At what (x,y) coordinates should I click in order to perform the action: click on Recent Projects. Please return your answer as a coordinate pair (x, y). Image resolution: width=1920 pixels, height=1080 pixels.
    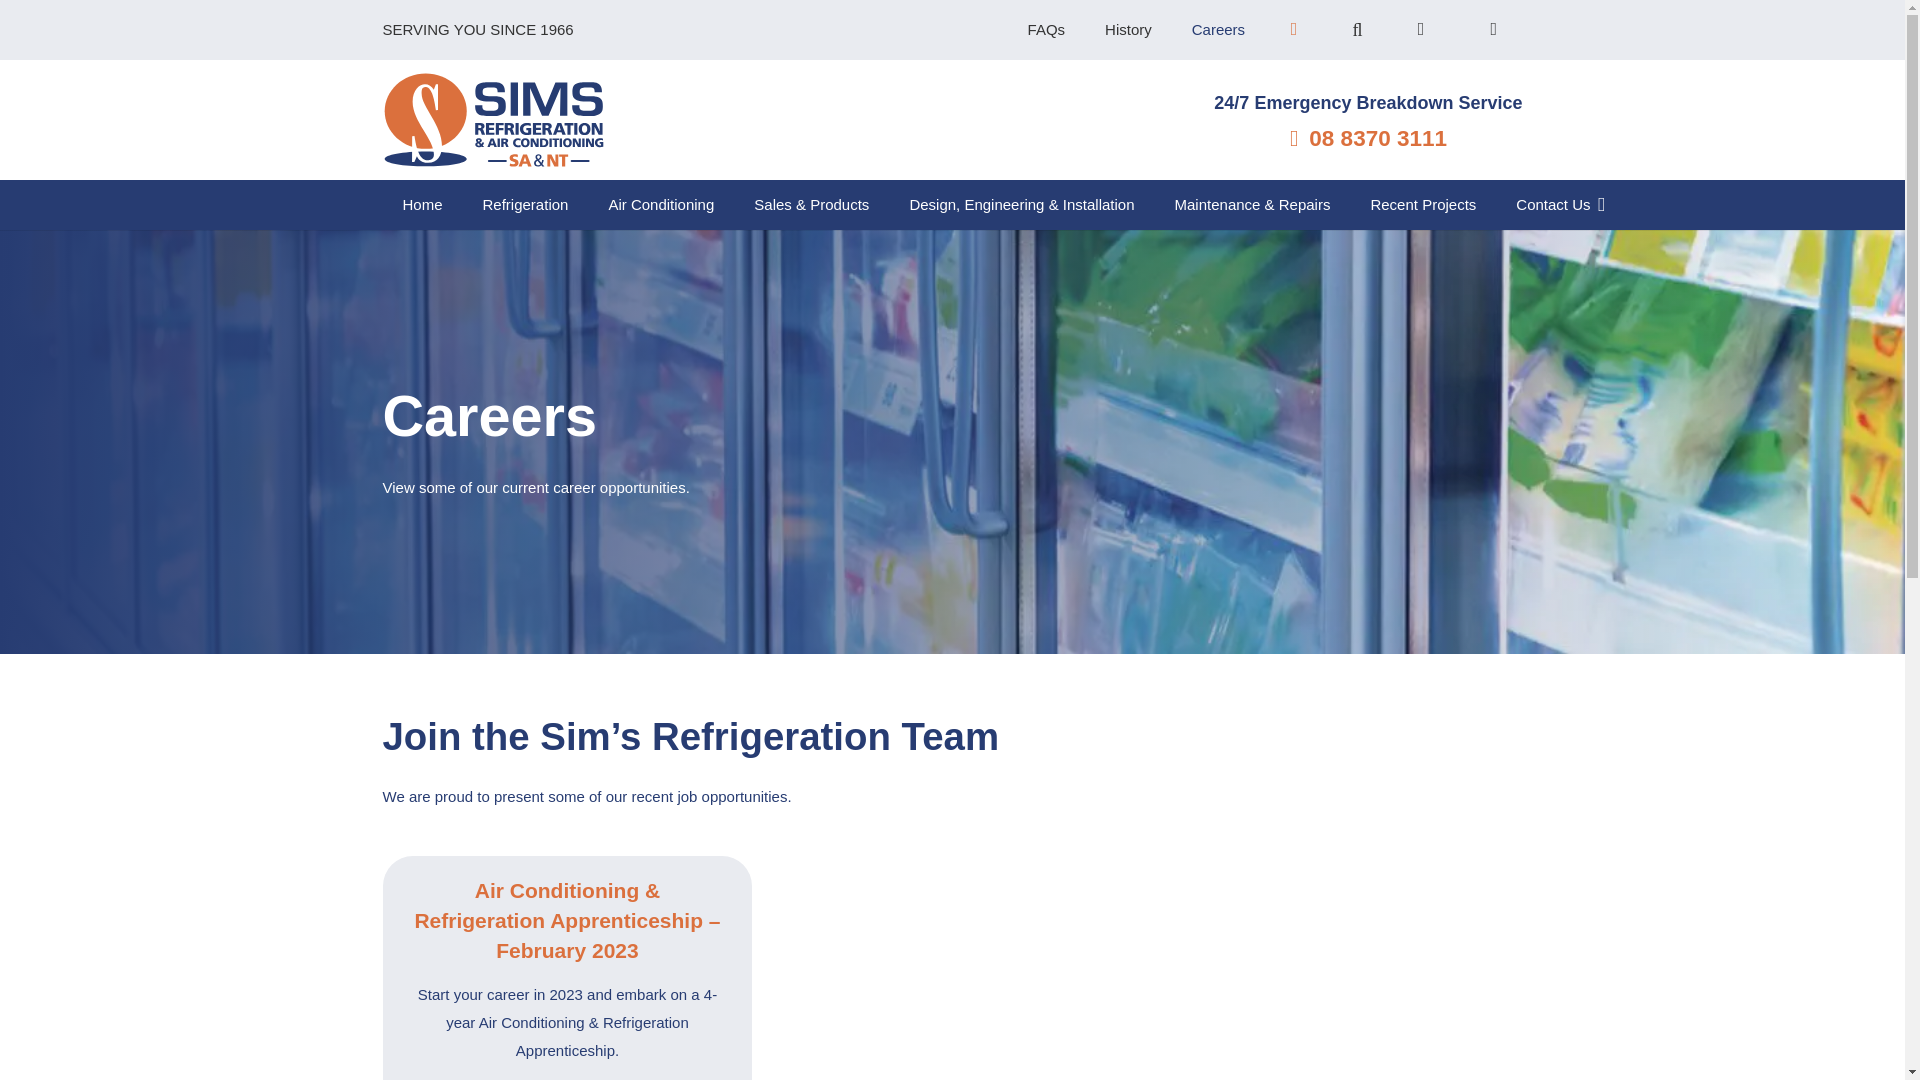
    Looking at the image, I should click on (1422, 205).